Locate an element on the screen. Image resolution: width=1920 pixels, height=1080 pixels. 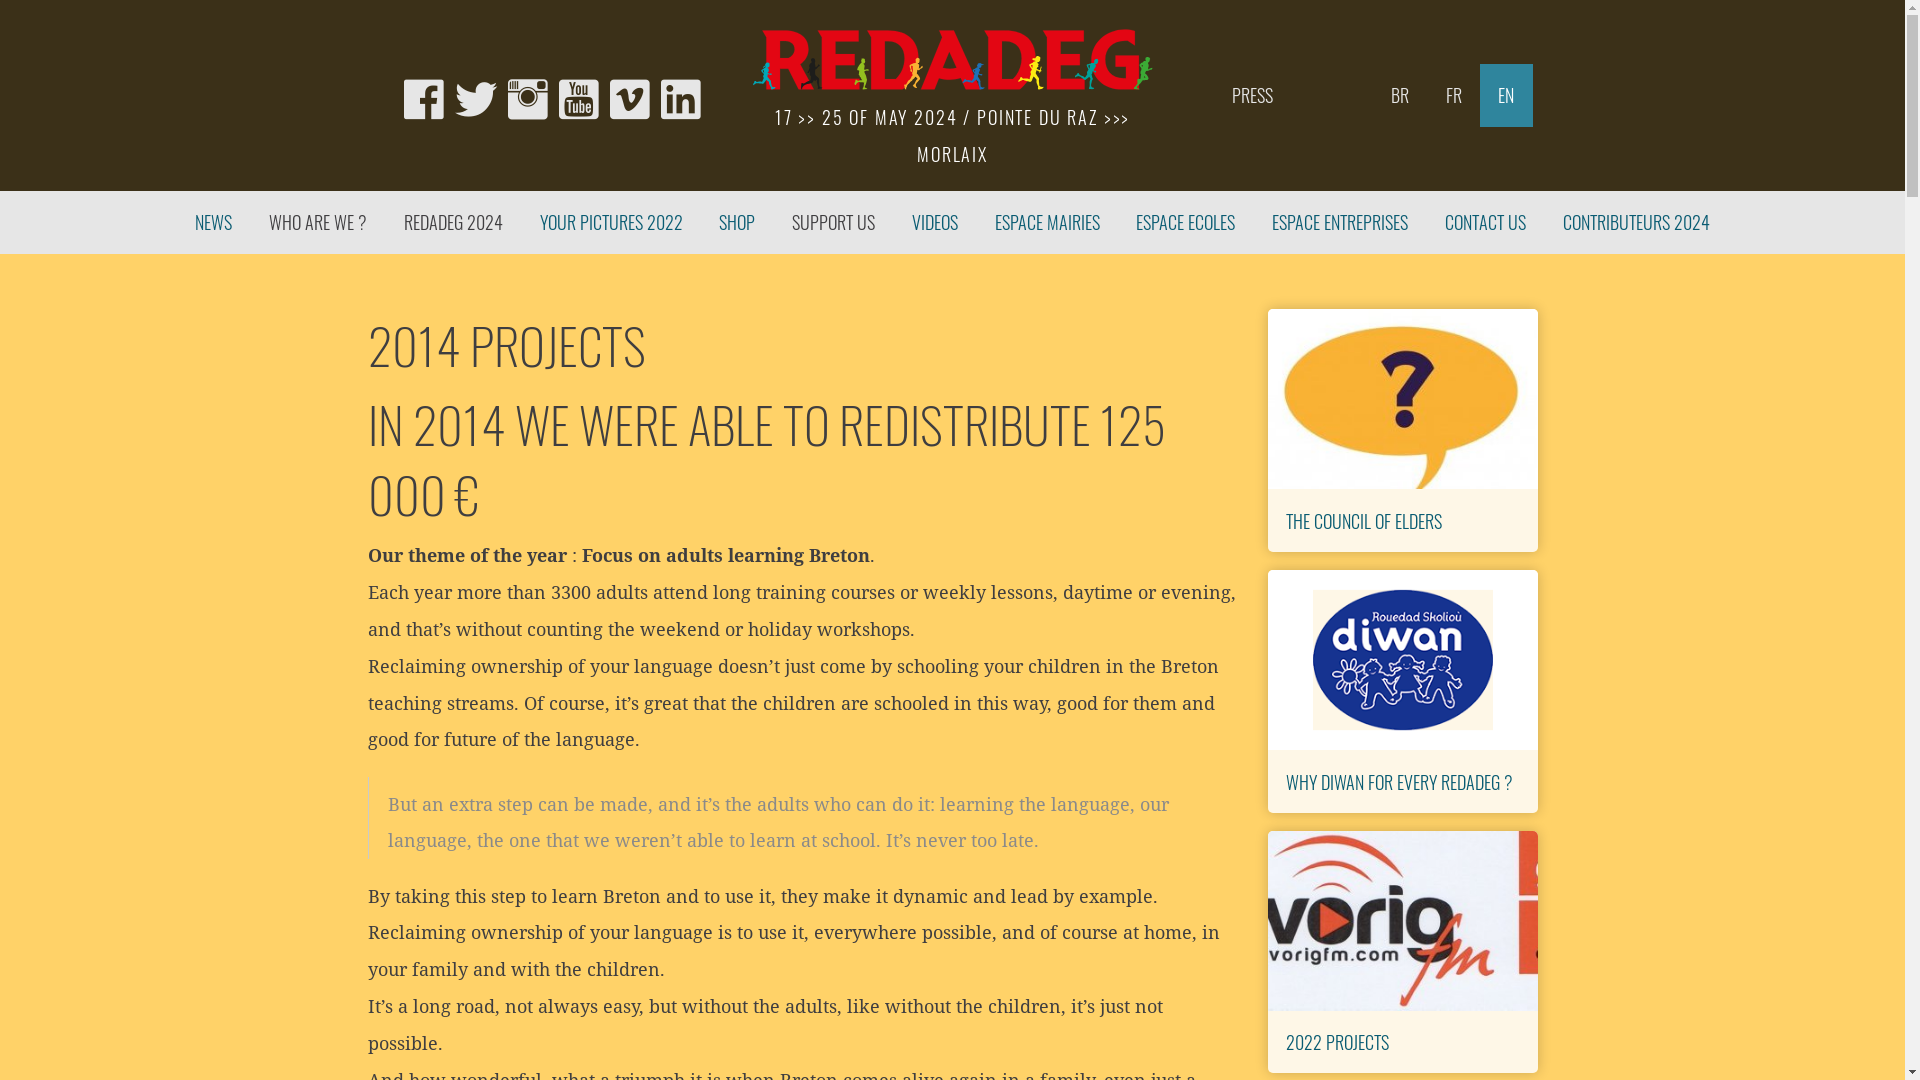
VIDEOS is located at coordinates (936, 222).